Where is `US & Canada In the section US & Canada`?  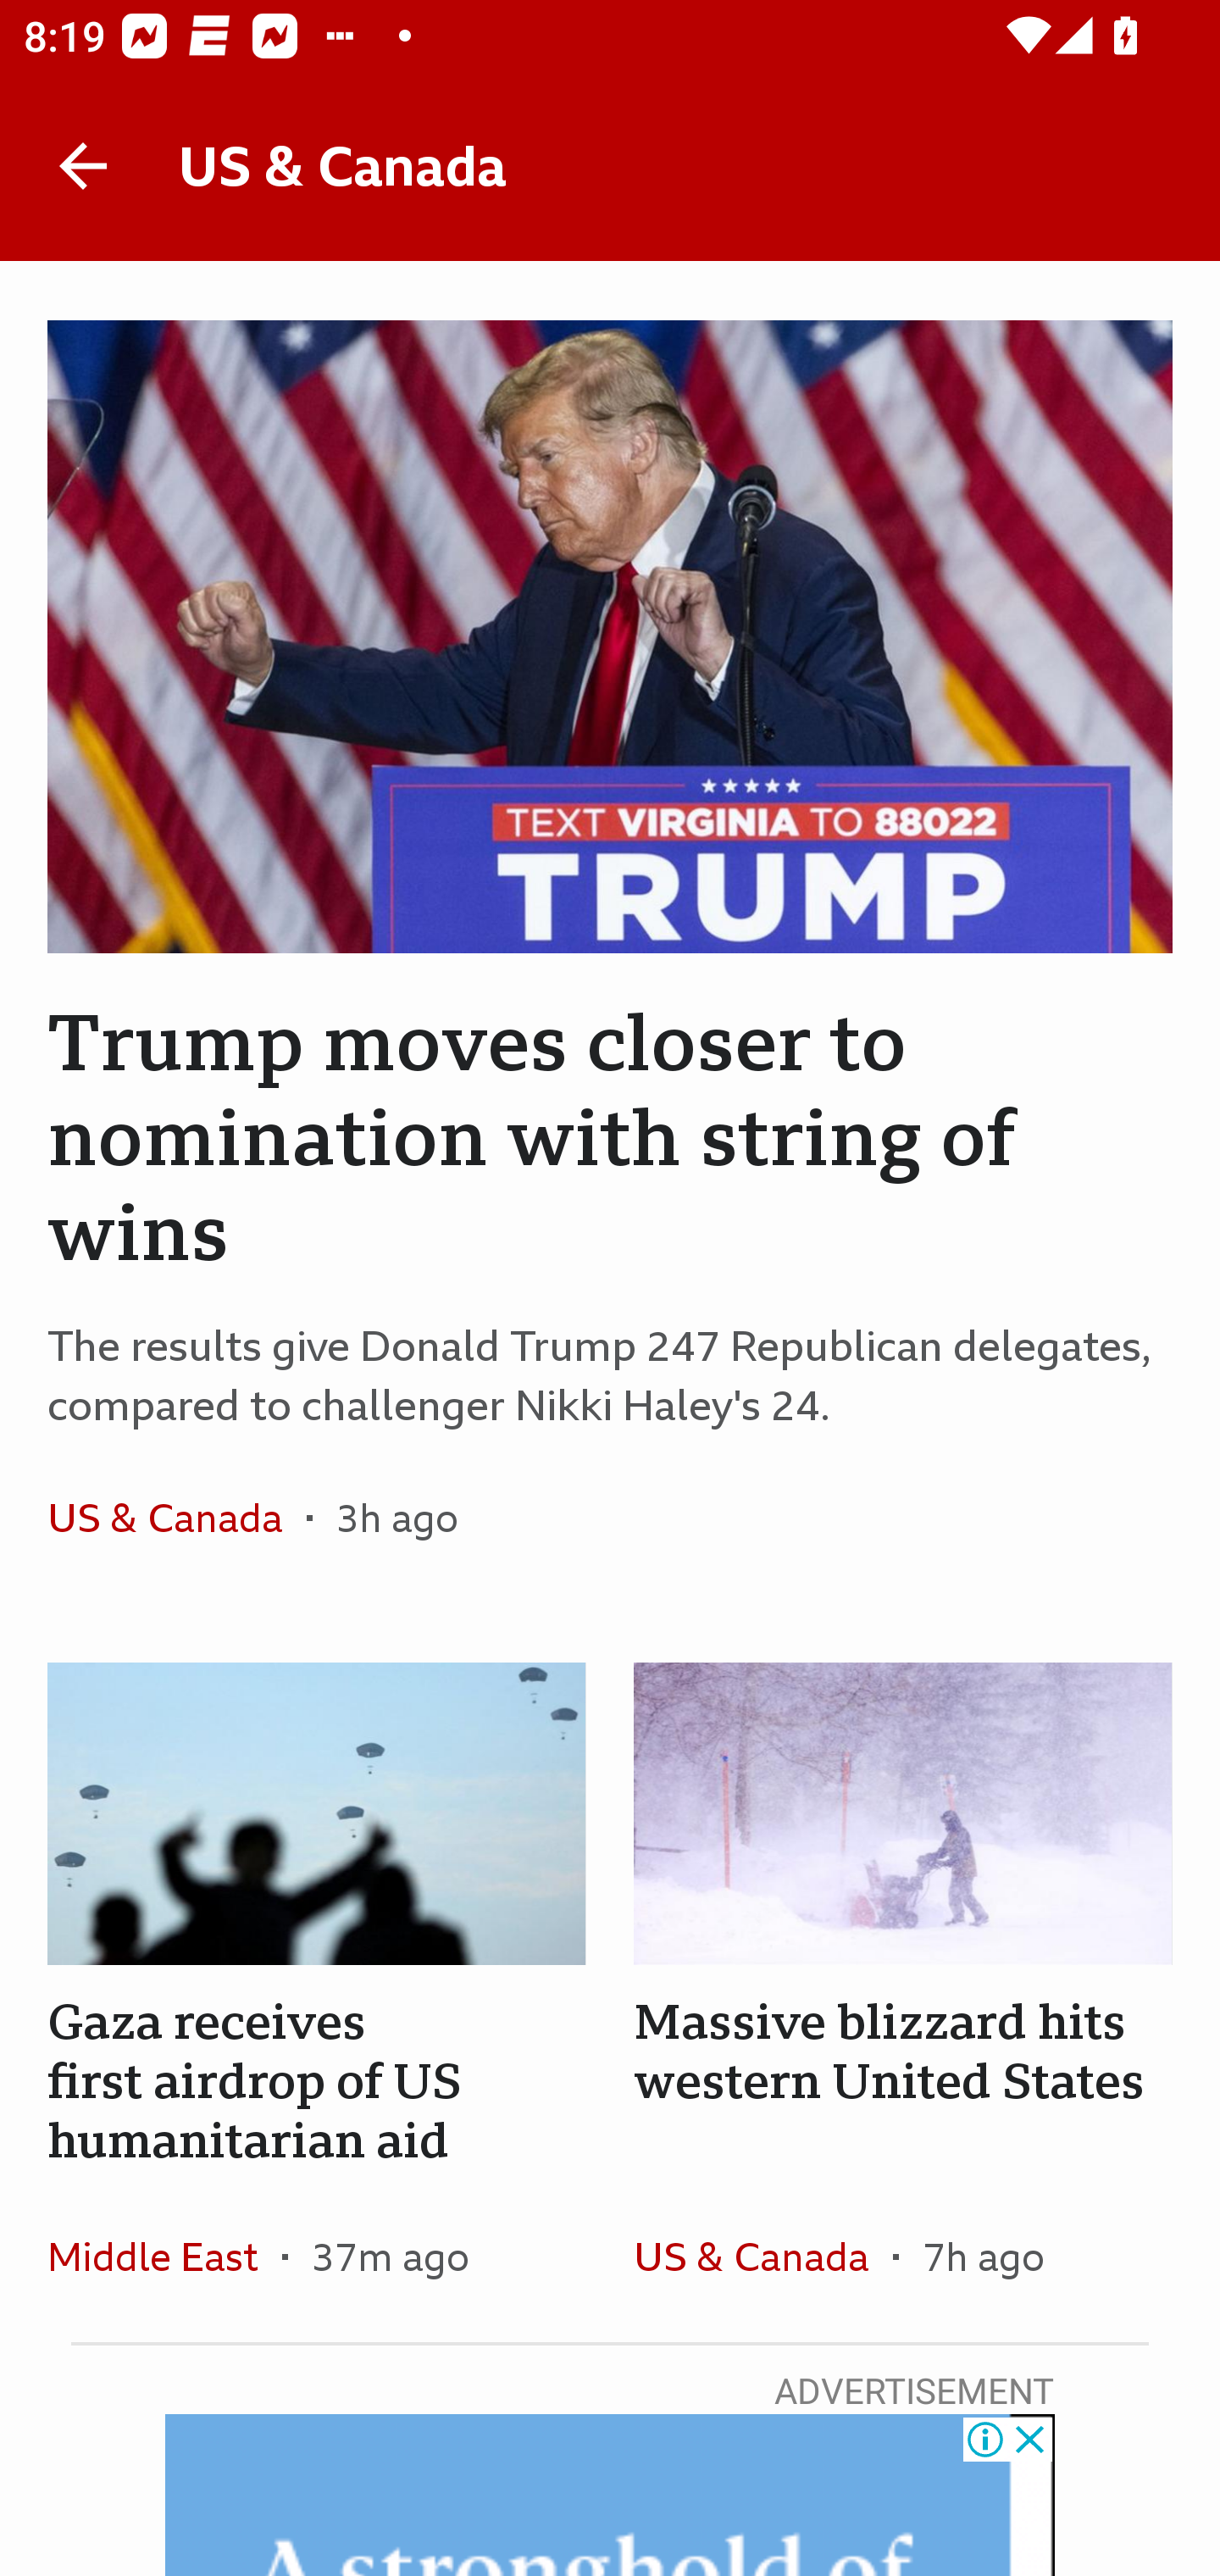
US & Canada In the section US & Canada is located at coordinates (762, 2256).